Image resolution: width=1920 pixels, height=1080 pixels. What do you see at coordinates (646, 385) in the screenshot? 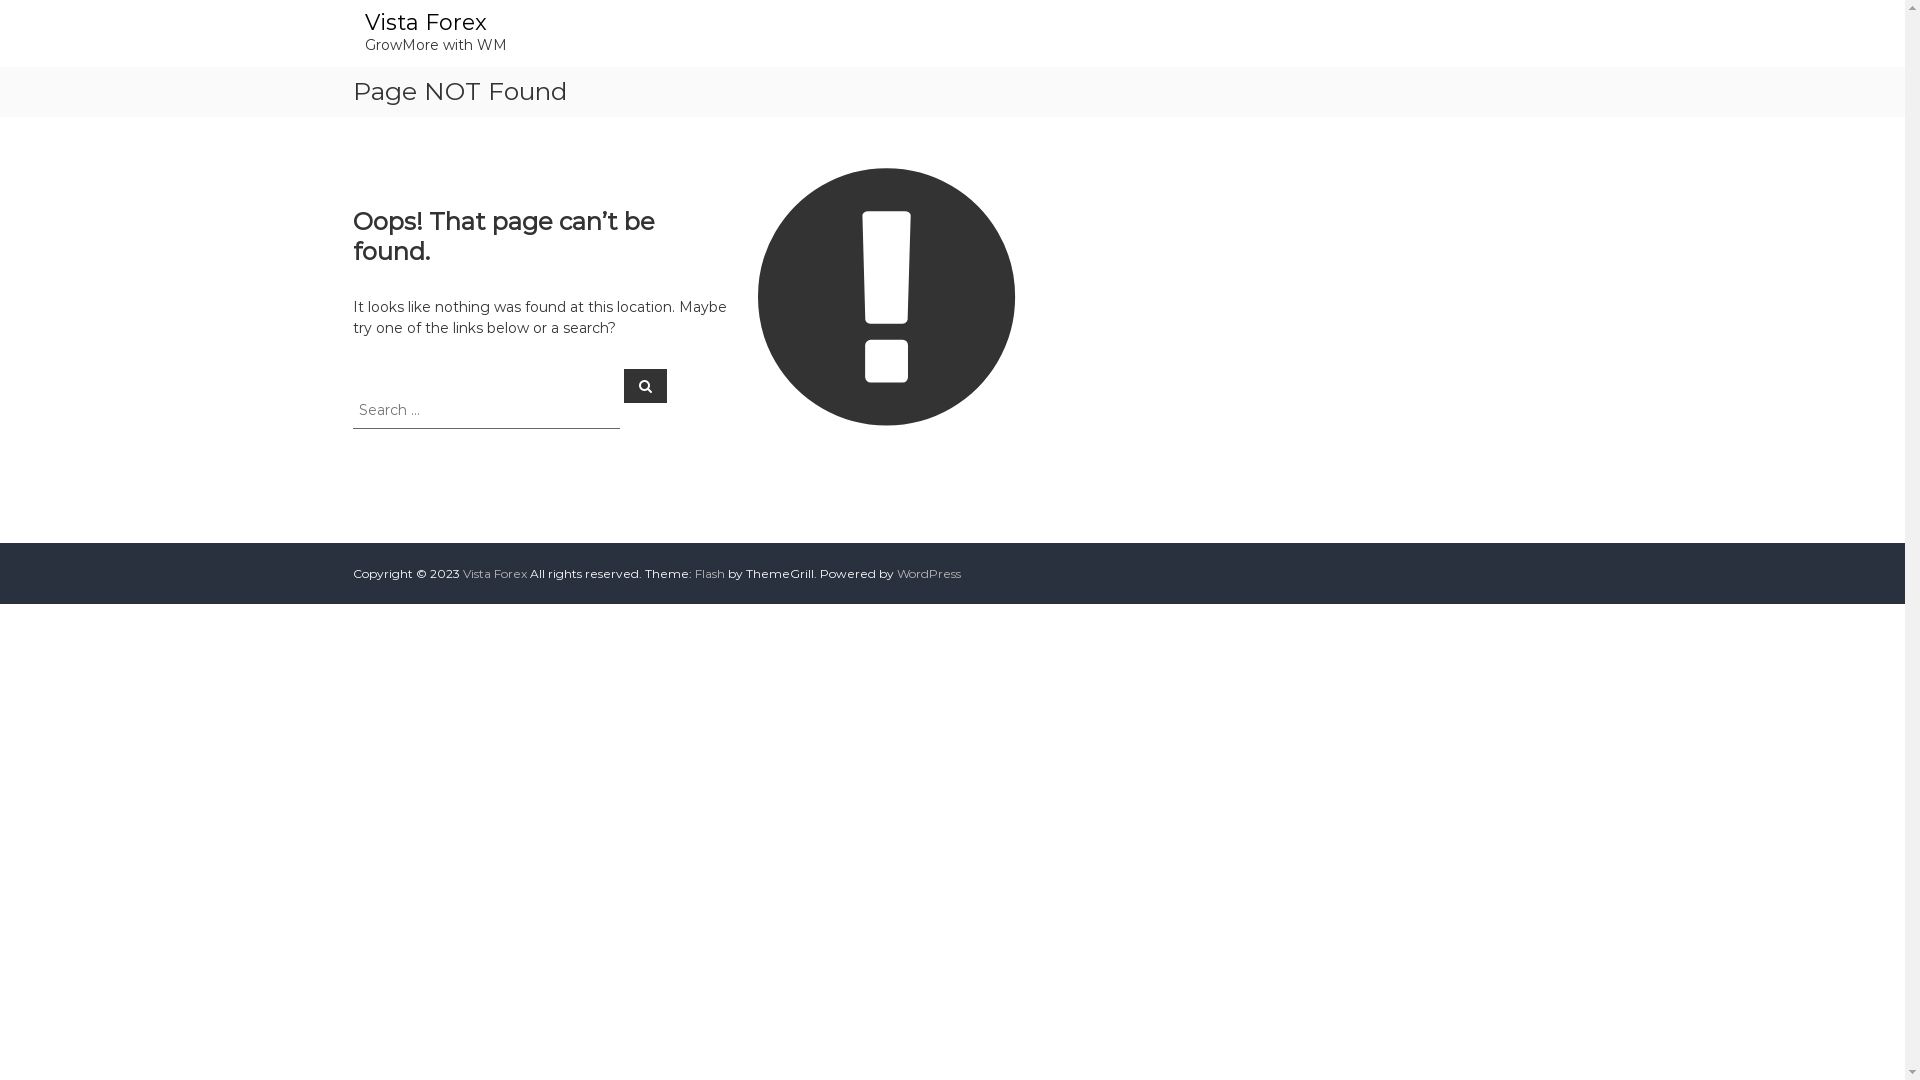
I see `Search` at bounding box center [646, 385].